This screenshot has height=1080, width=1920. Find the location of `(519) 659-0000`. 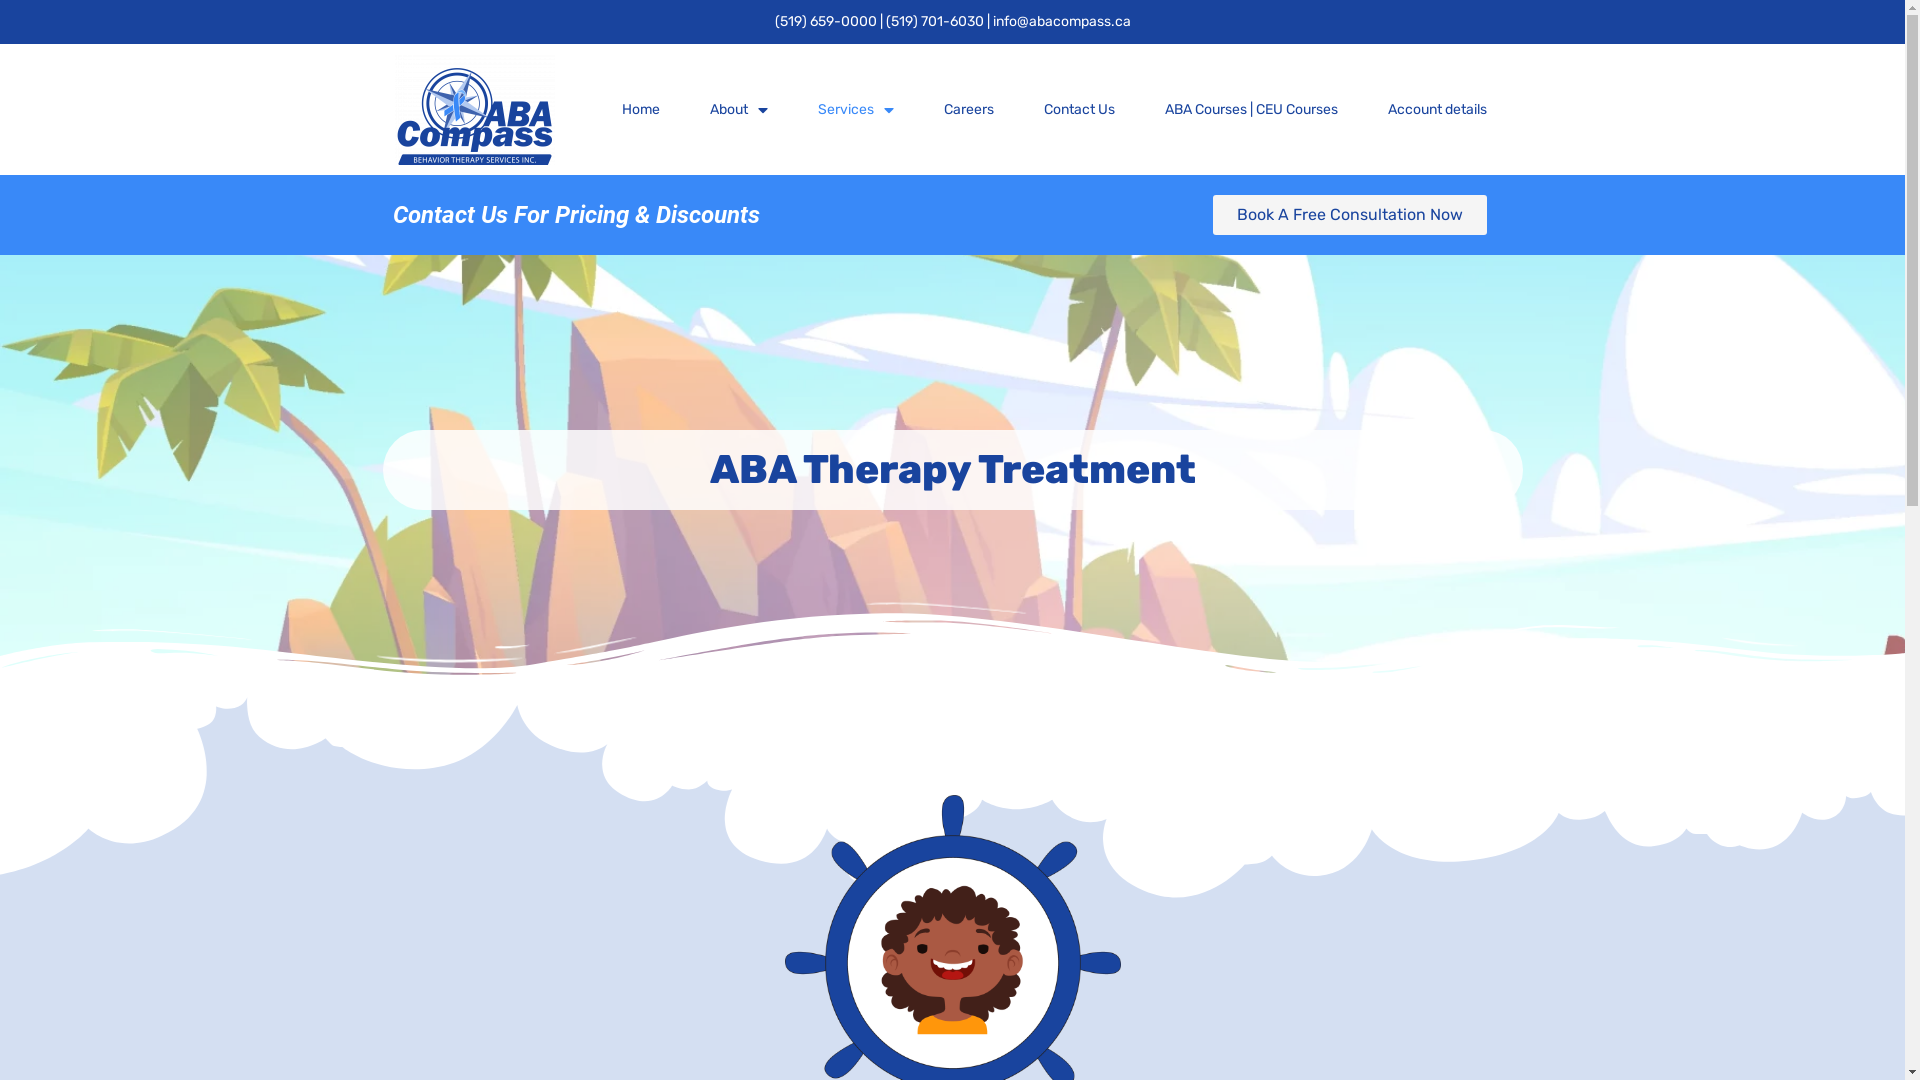

(519) 659-0000 is located at coordinates (826, 22).